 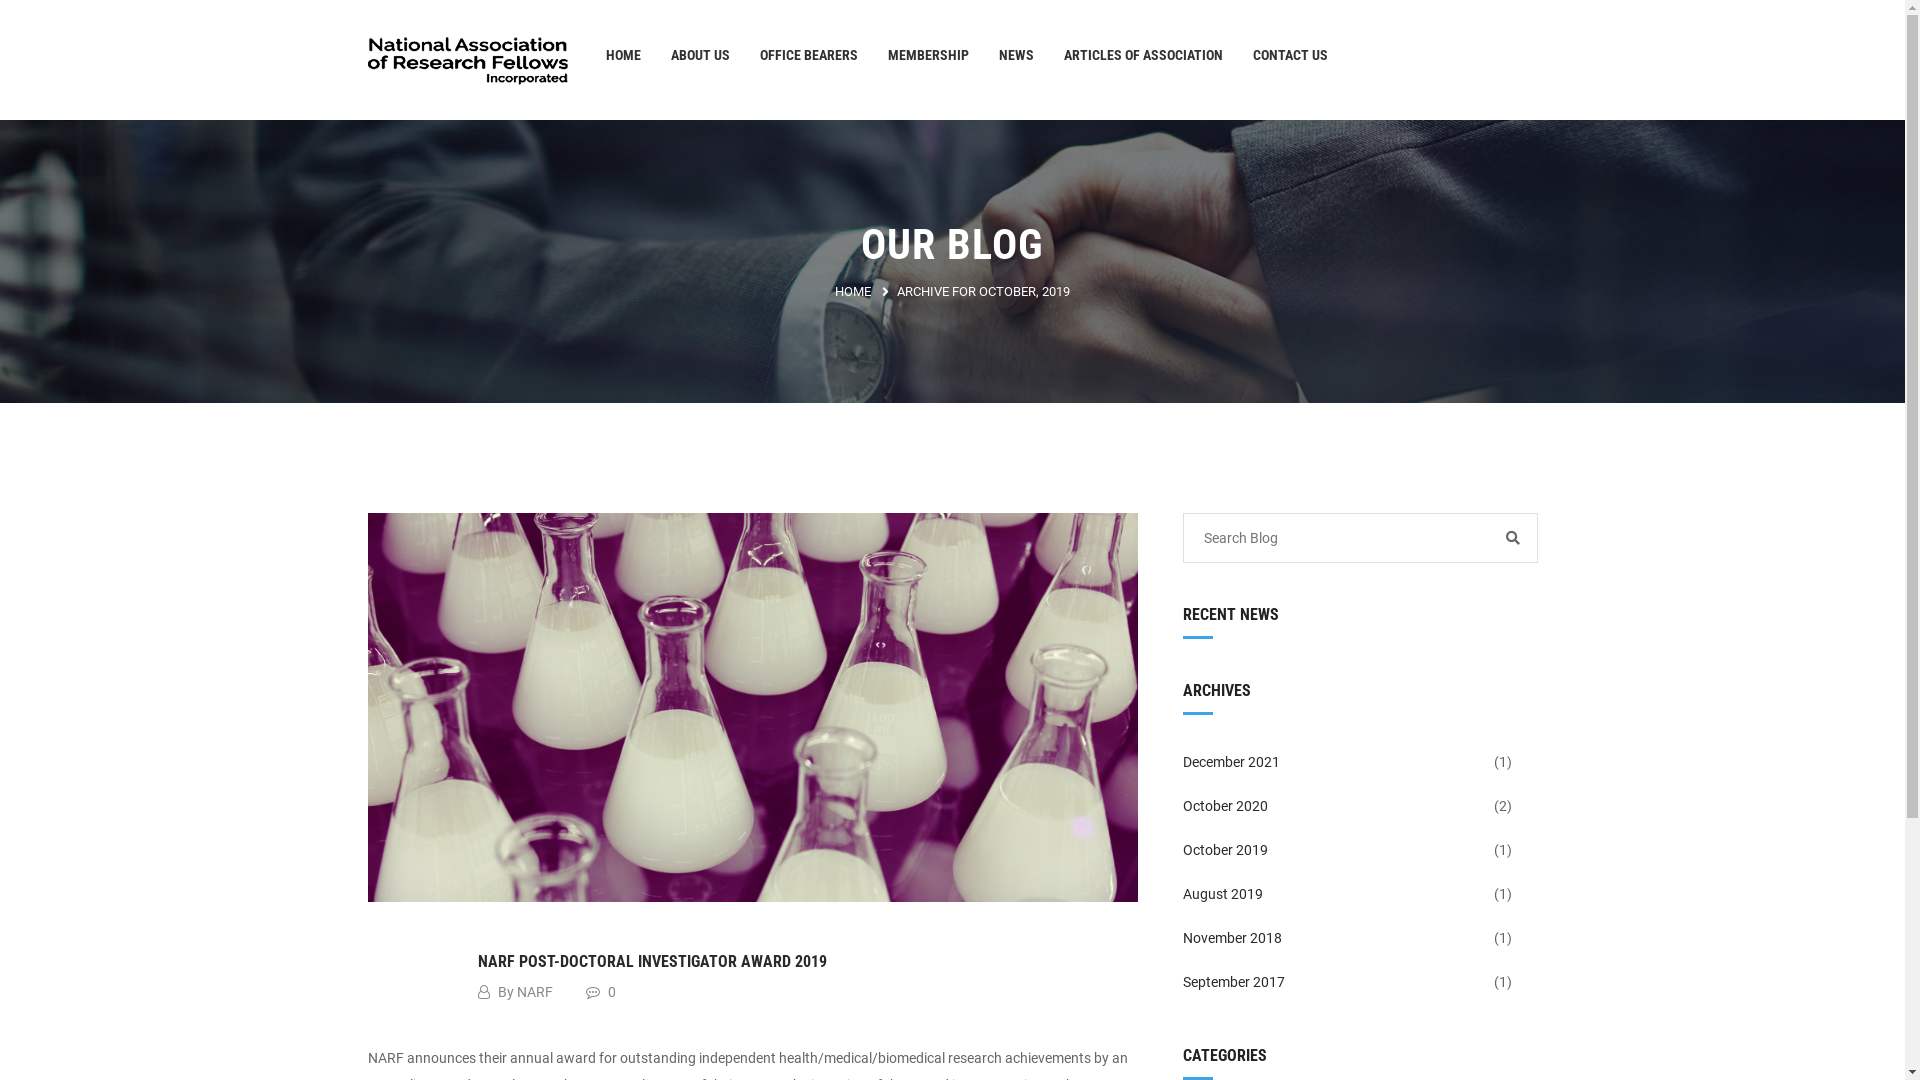 What do you see at coordinates (809, 55) in the screenshot?
I see `OFFICE BEARERS` at bounding box center [809, 55].